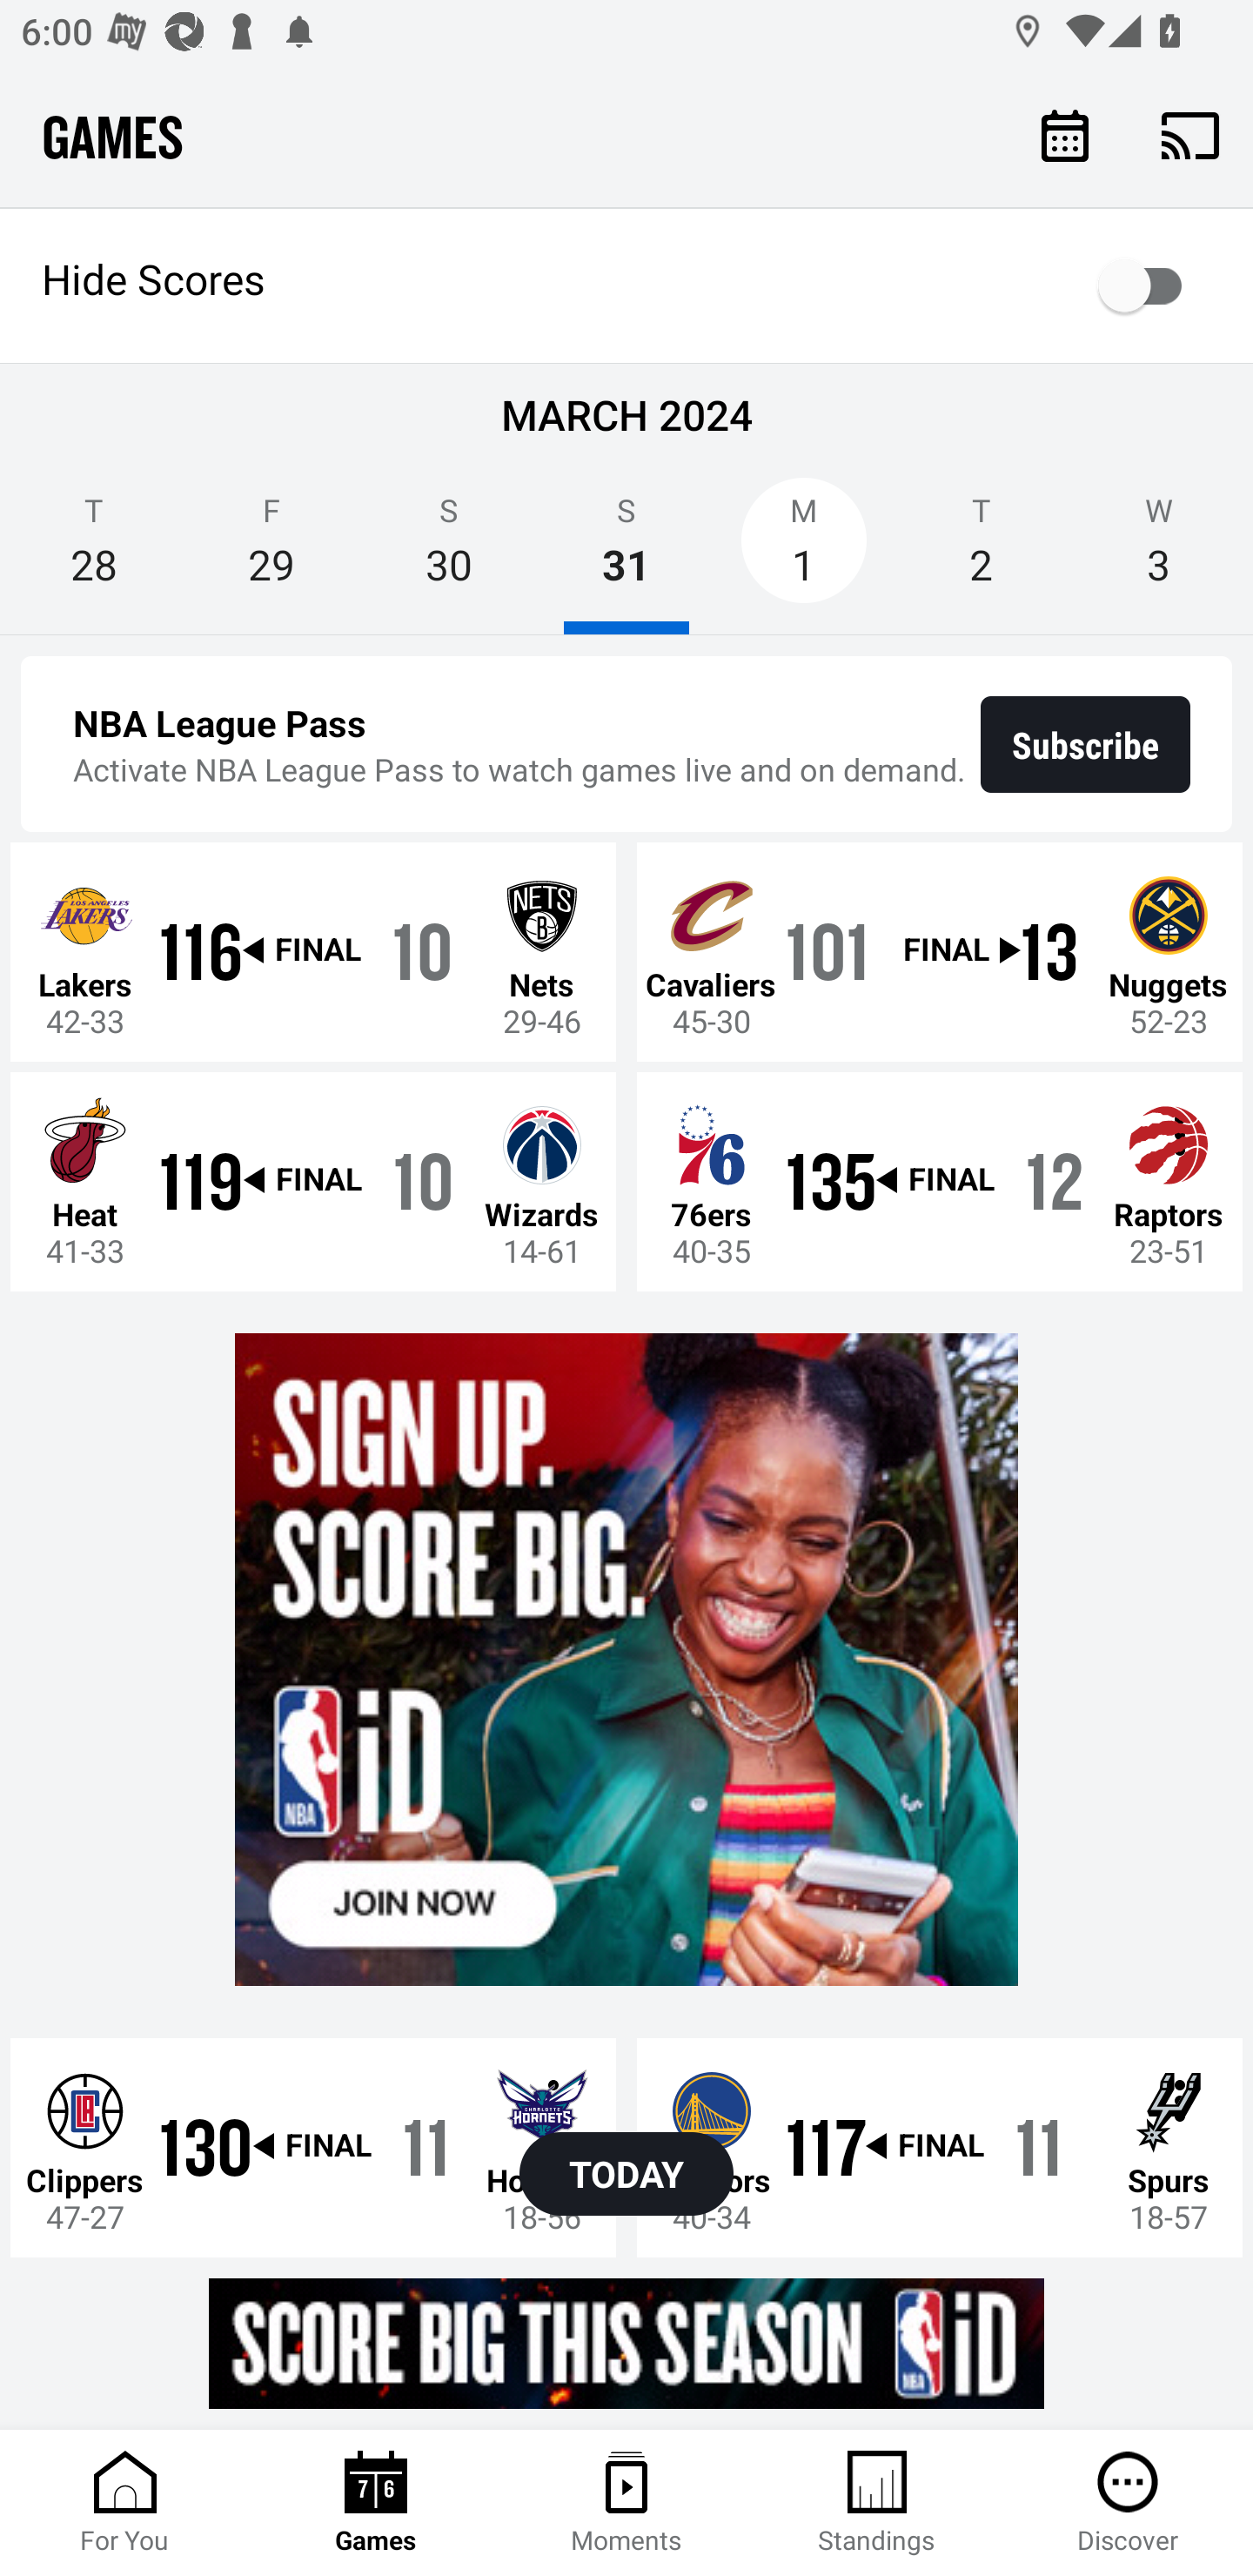 This screenshot has height=2576, width=1253. Describe the element at coordinates (940, 951) in the screenshot. I see `Cavaliers 45-30 101 FINAL 130 Nuggets 52-23` at that location.